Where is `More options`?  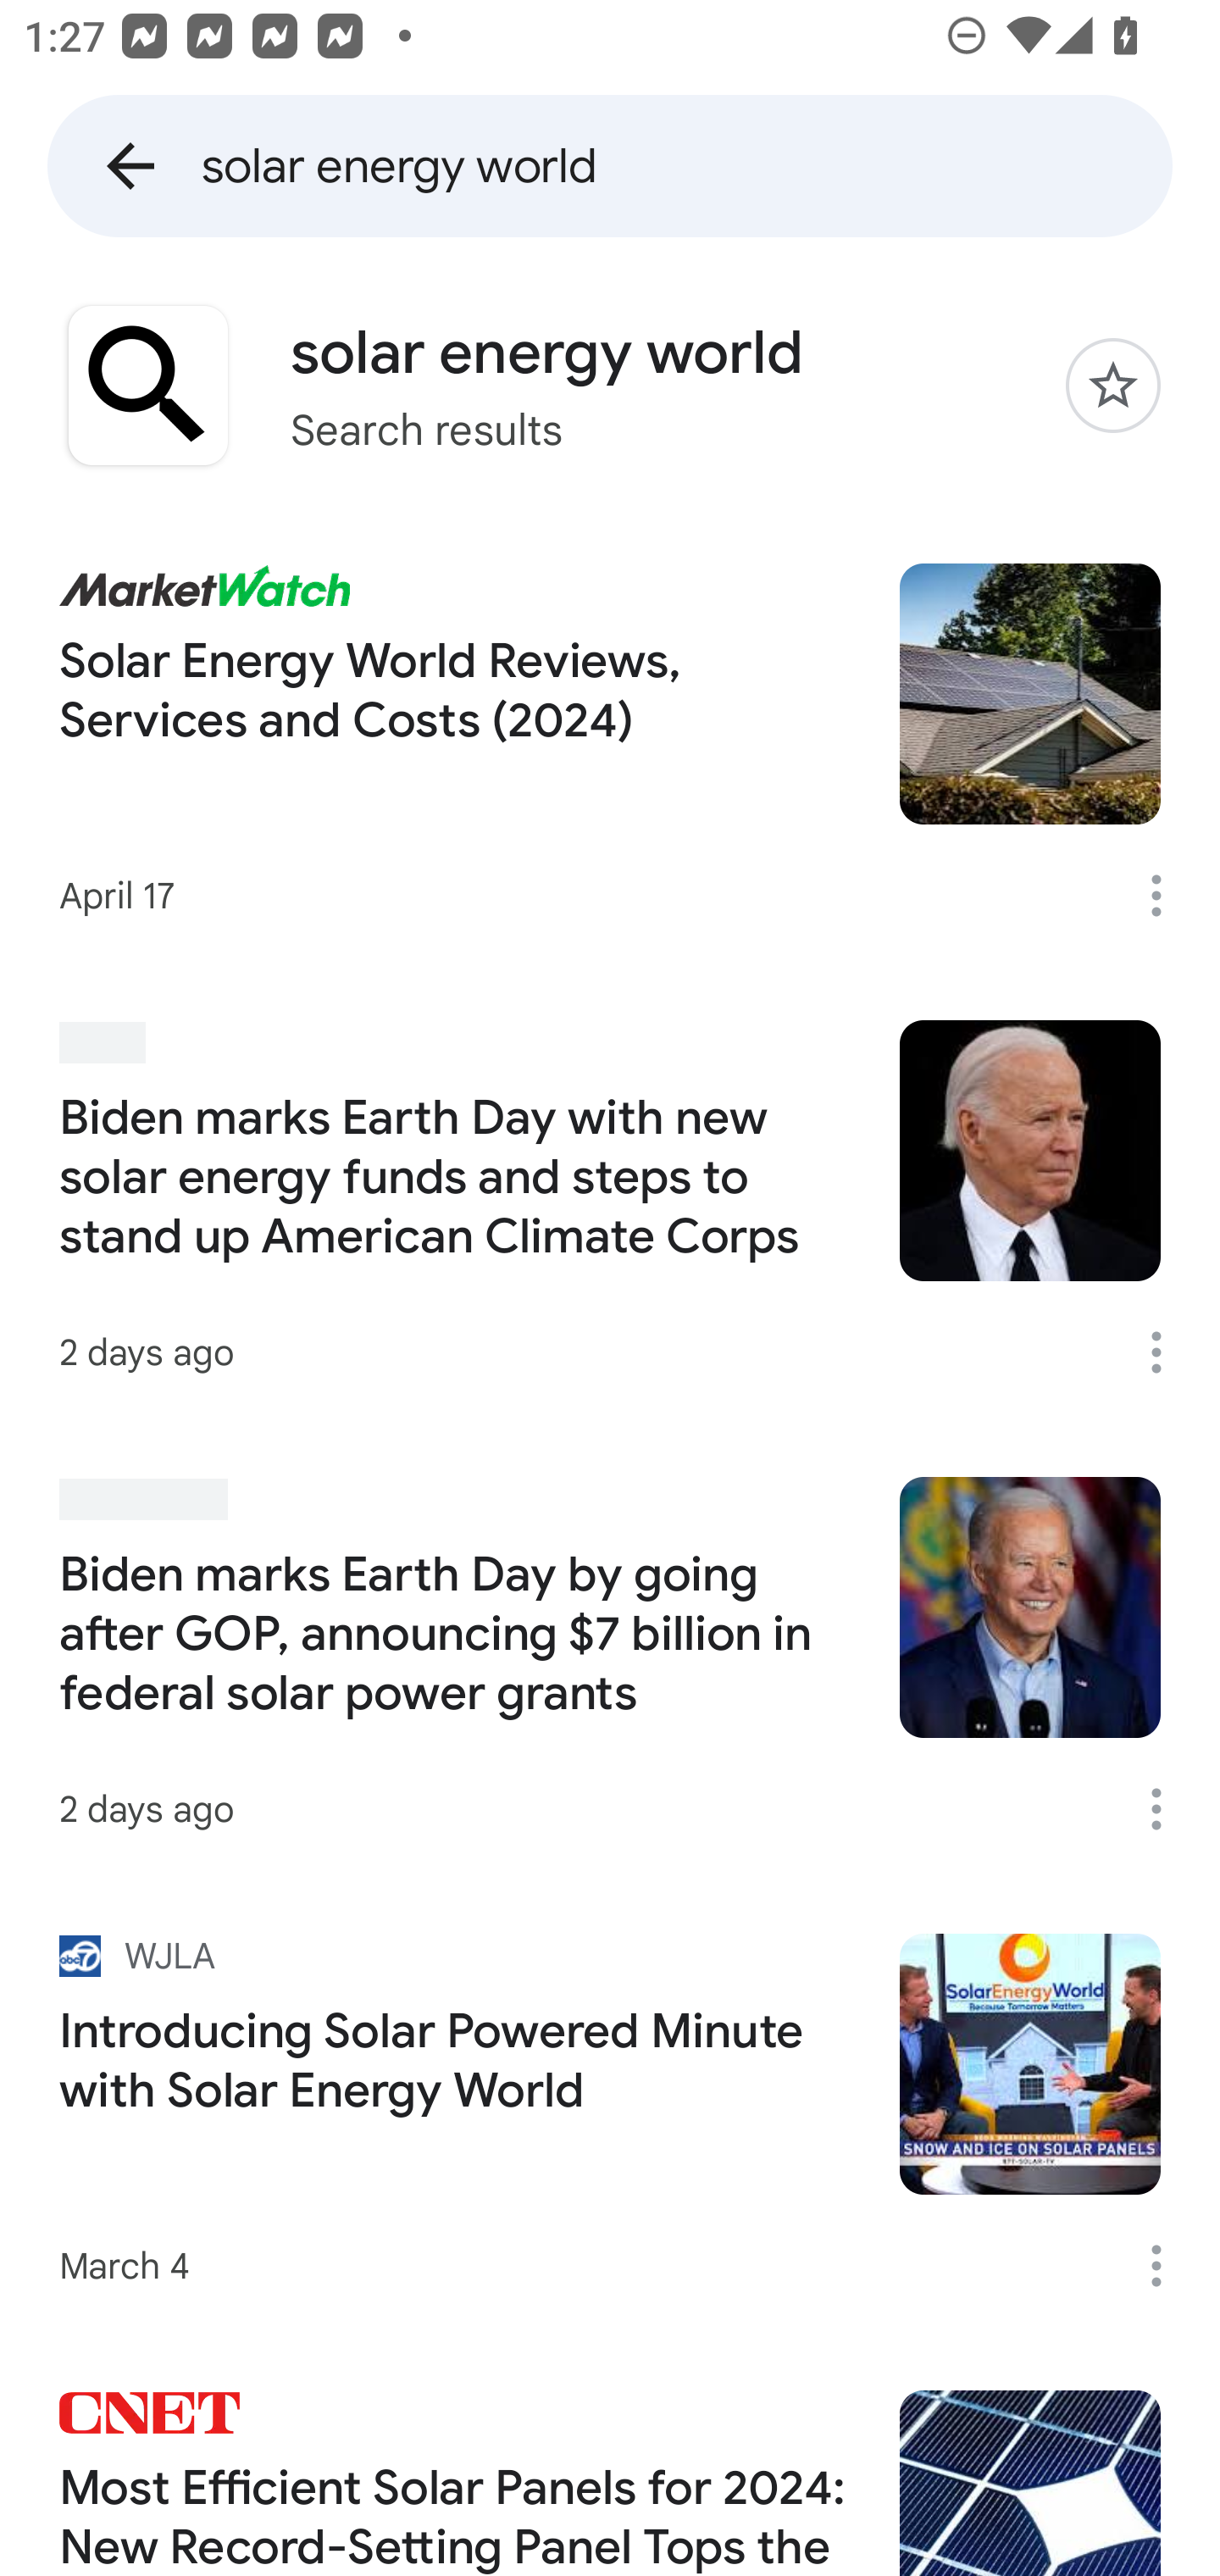
More options is located at coordinates (1167, 1352).